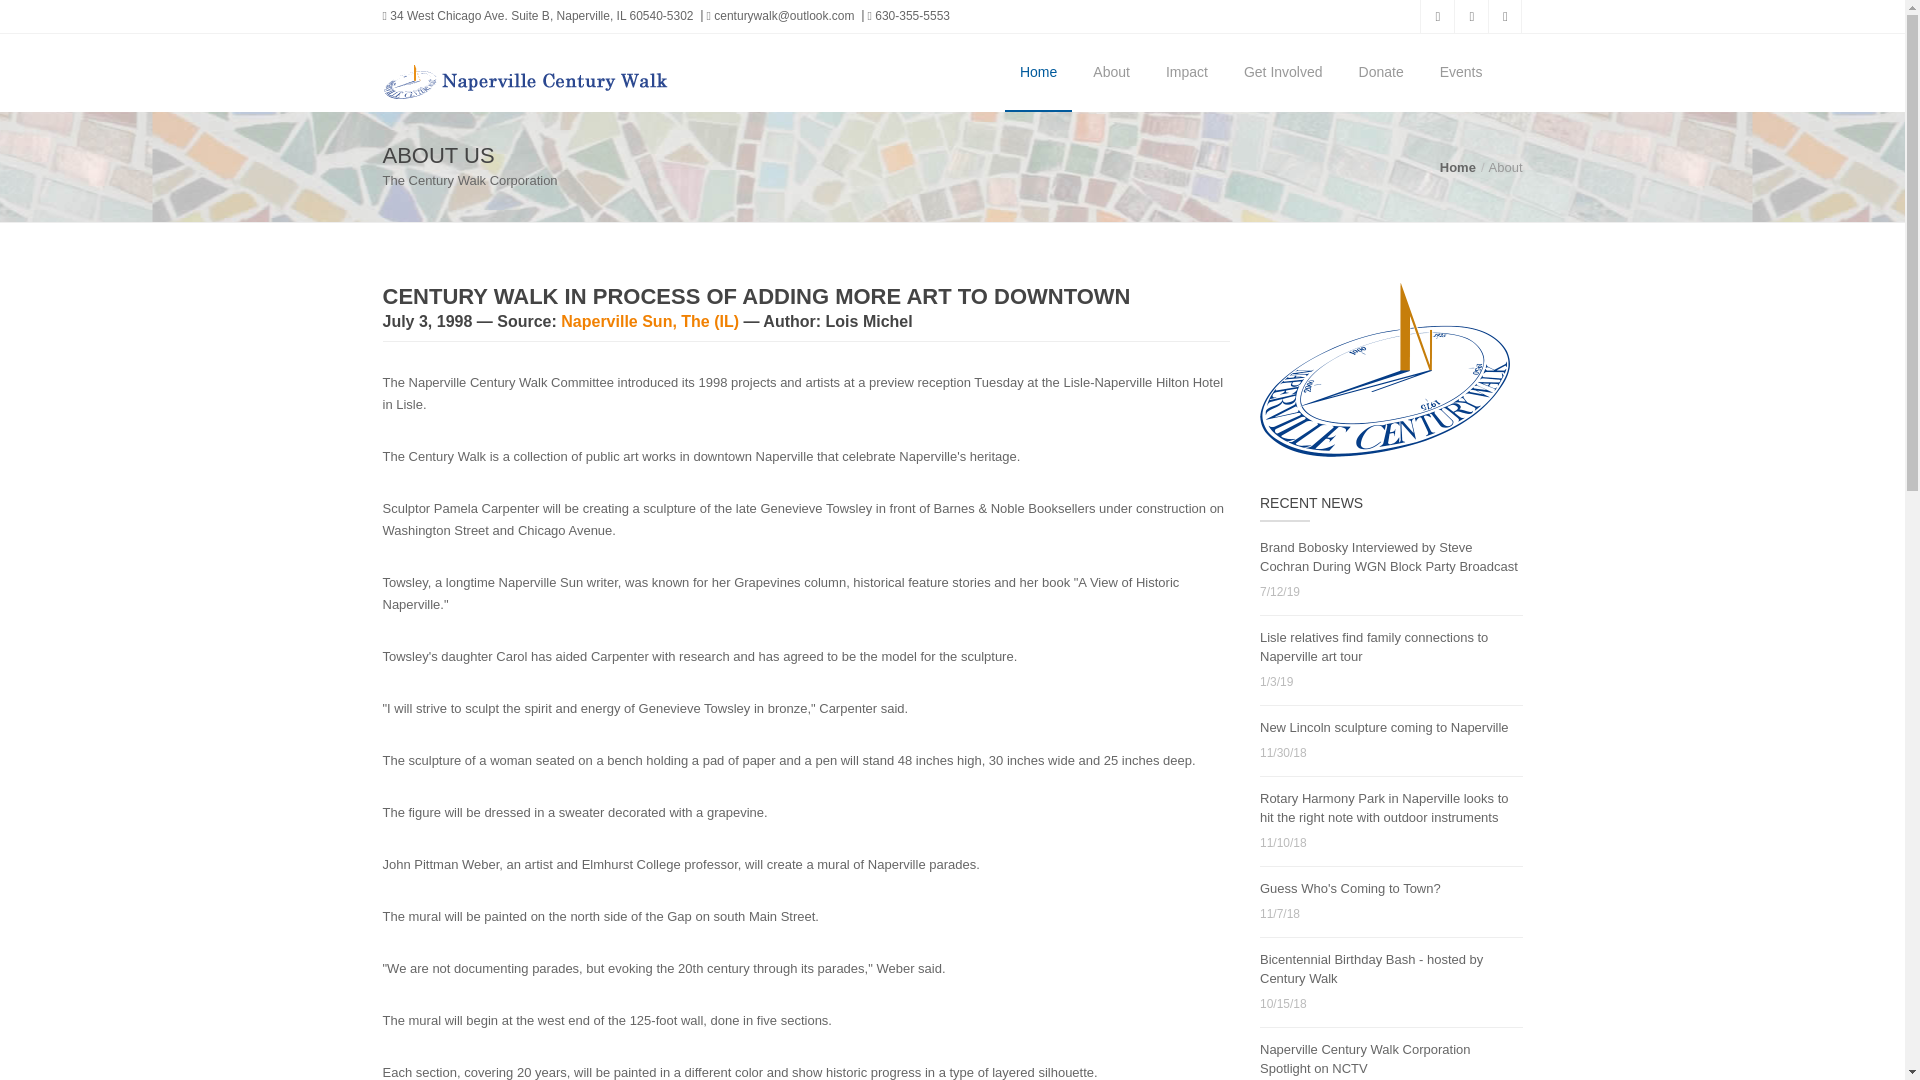 Image resolution: width=1920 pixels, height=1080 pixels. I want to click on Home, so click(1038, 72).